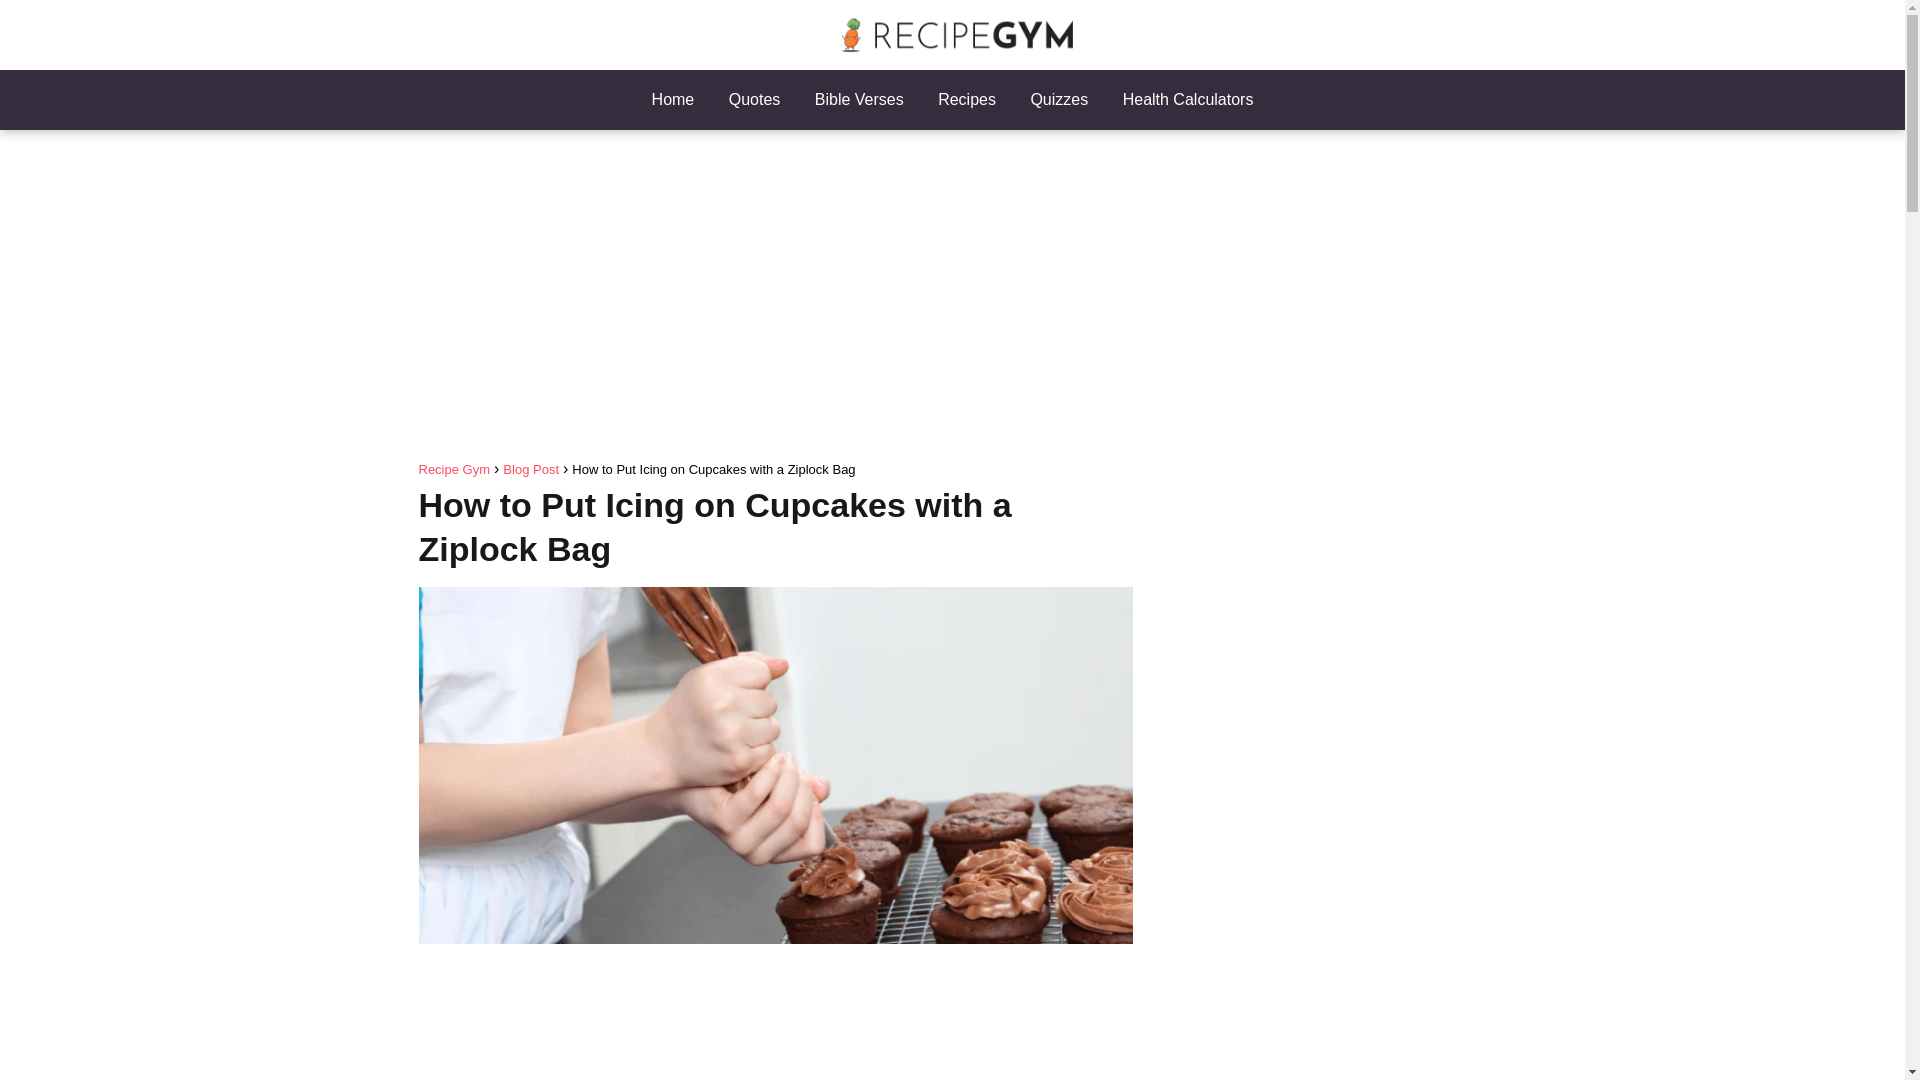  What do you see at coordinates (674, 99) in the screenshot?
I see `Home` at bounding box center [674, 99].